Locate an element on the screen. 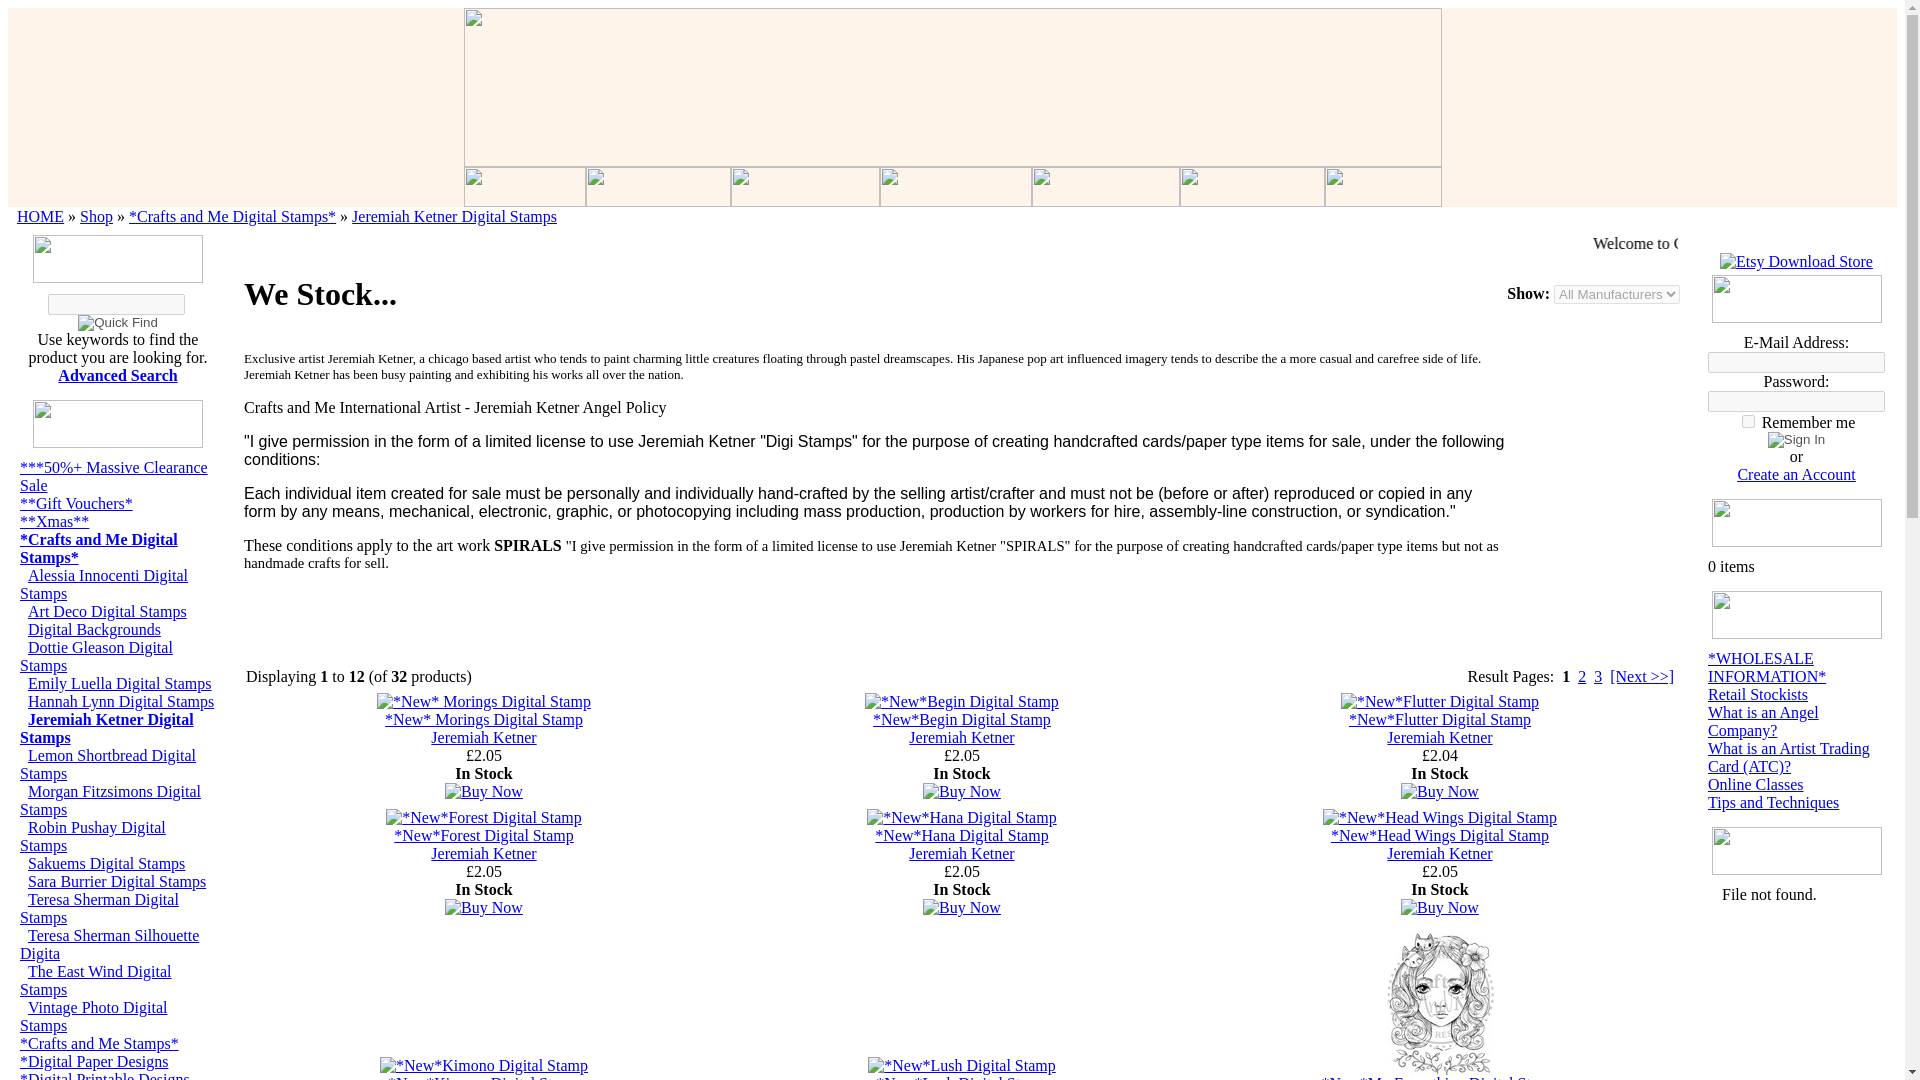 Image resolution: width=1920 pixels, height=1080 pixels. Sara Burrier Digital Stamps is located at coordinates (116, 880).